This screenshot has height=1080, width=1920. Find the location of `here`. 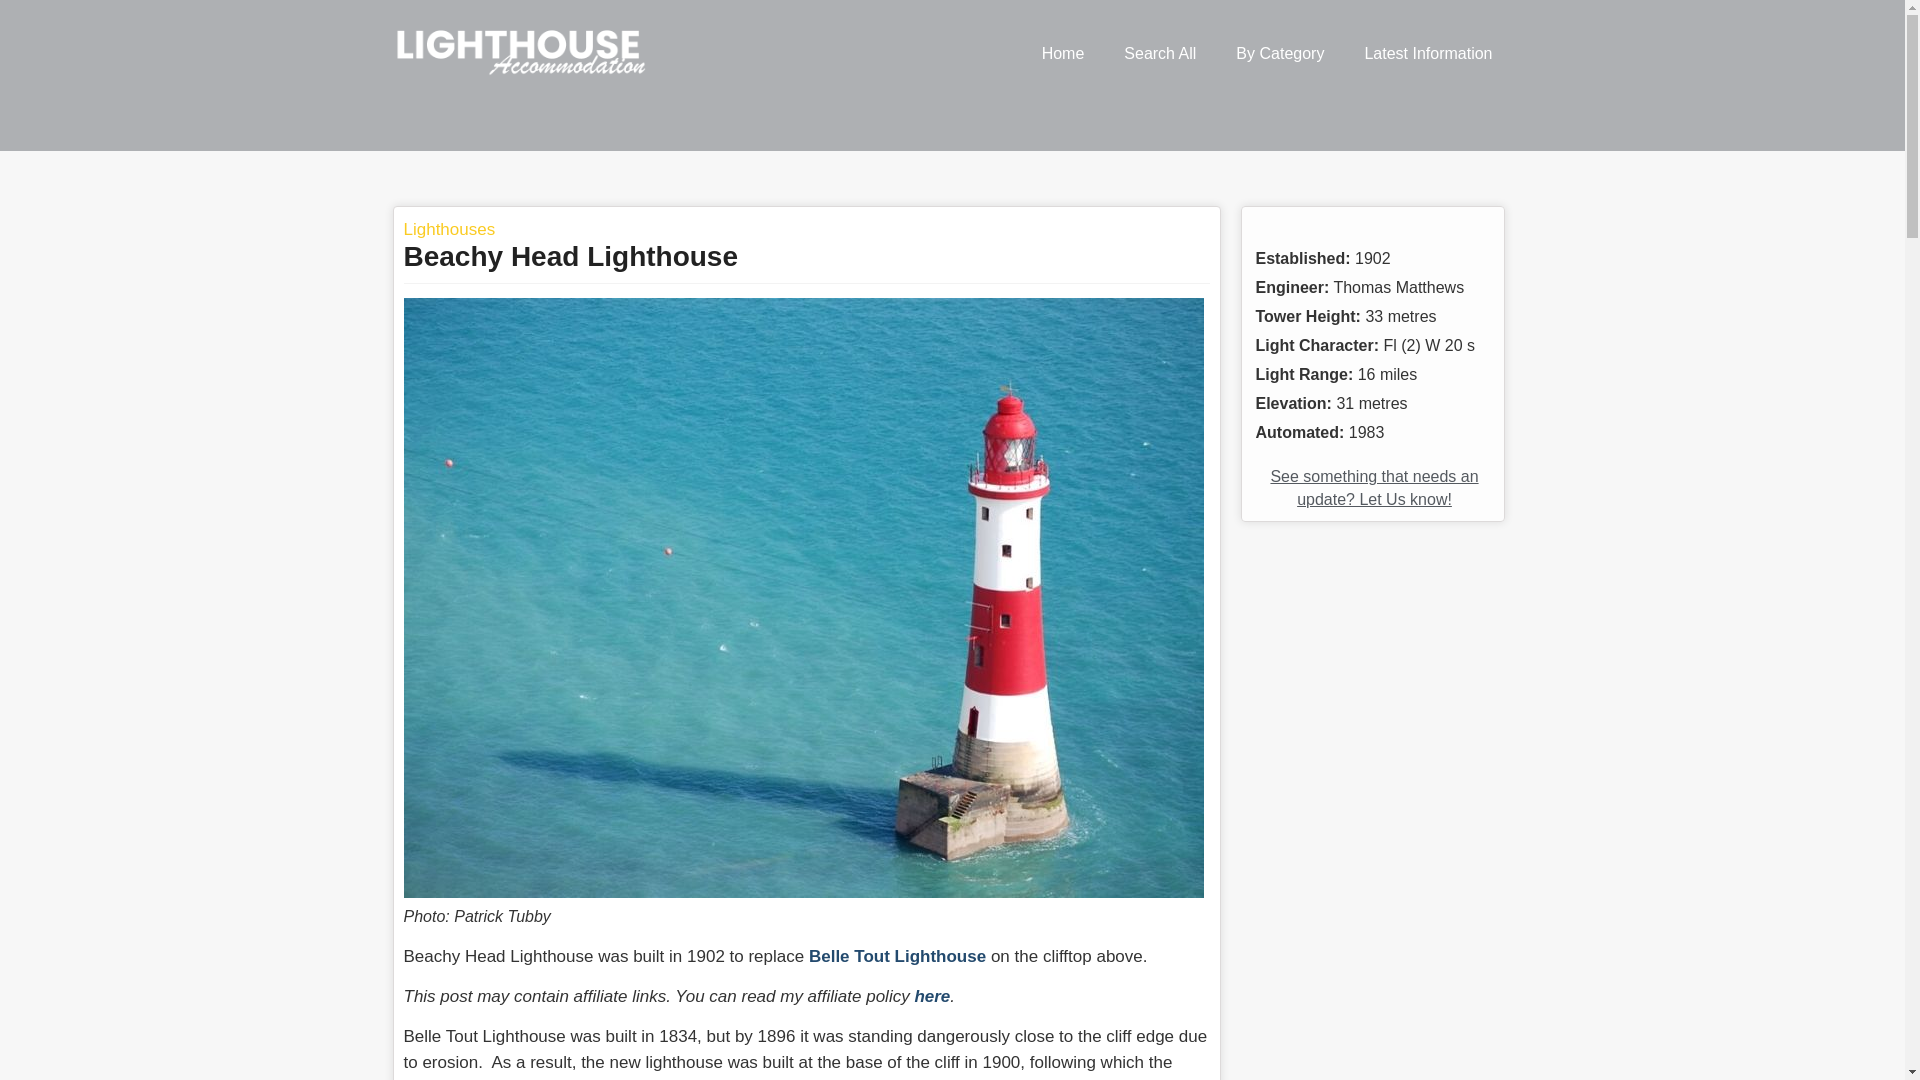

here is located at coordinates (932, 996).